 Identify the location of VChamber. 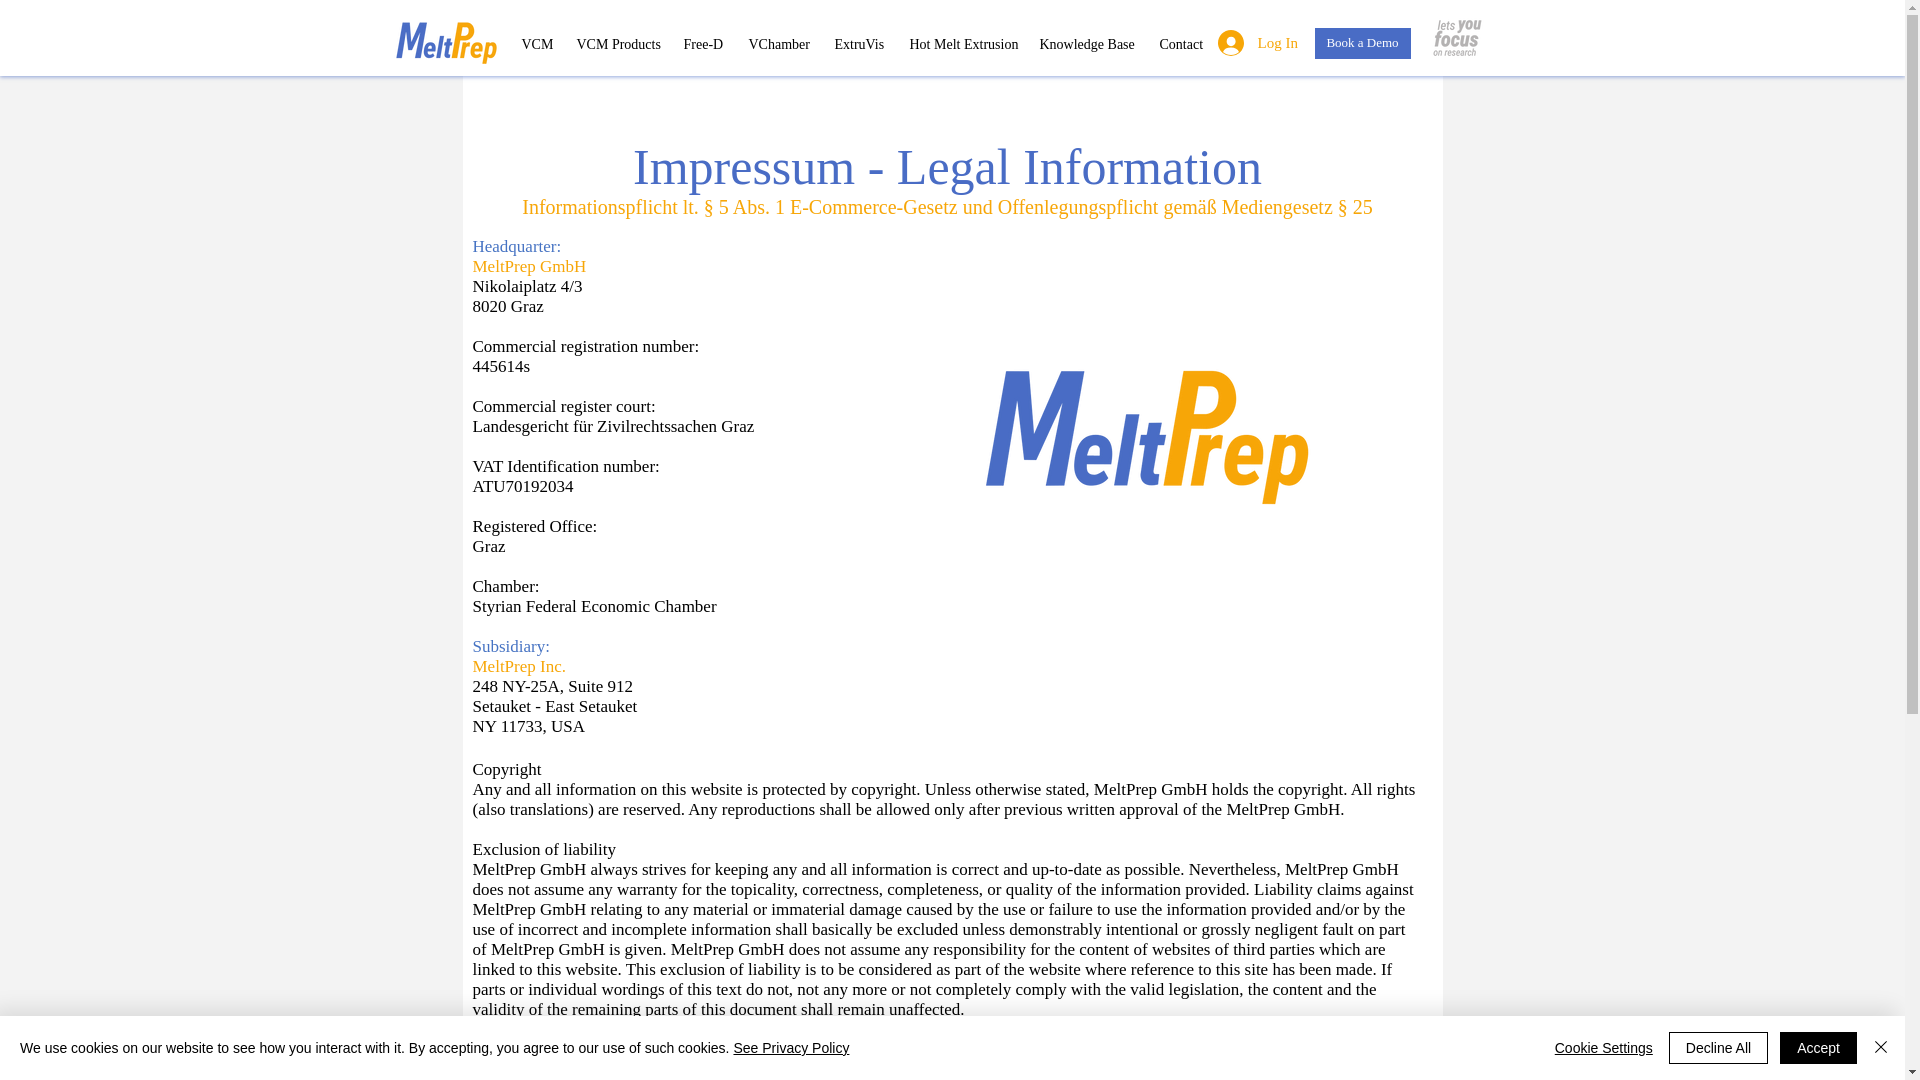
(776, 44).